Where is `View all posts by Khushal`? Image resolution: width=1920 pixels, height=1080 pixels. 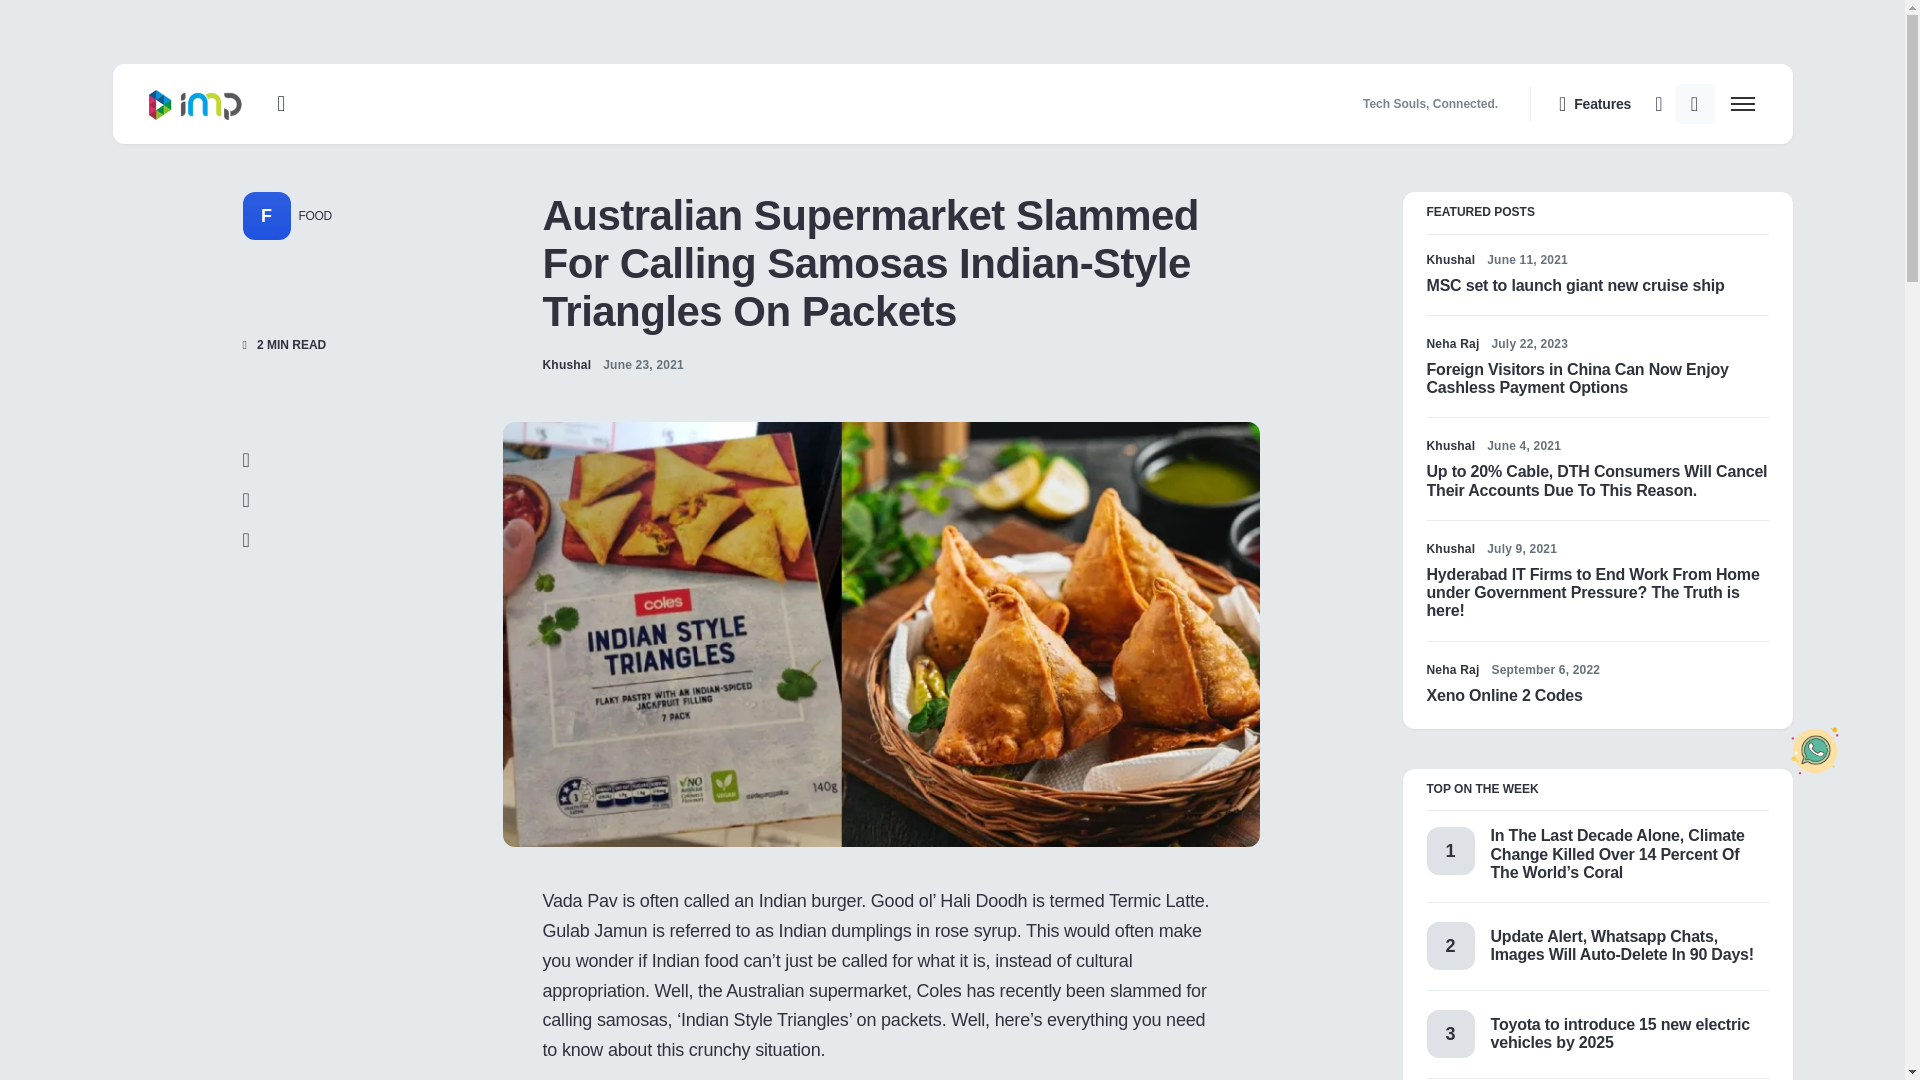
View all posts by Khushal is located at coordinates (1450, 446).